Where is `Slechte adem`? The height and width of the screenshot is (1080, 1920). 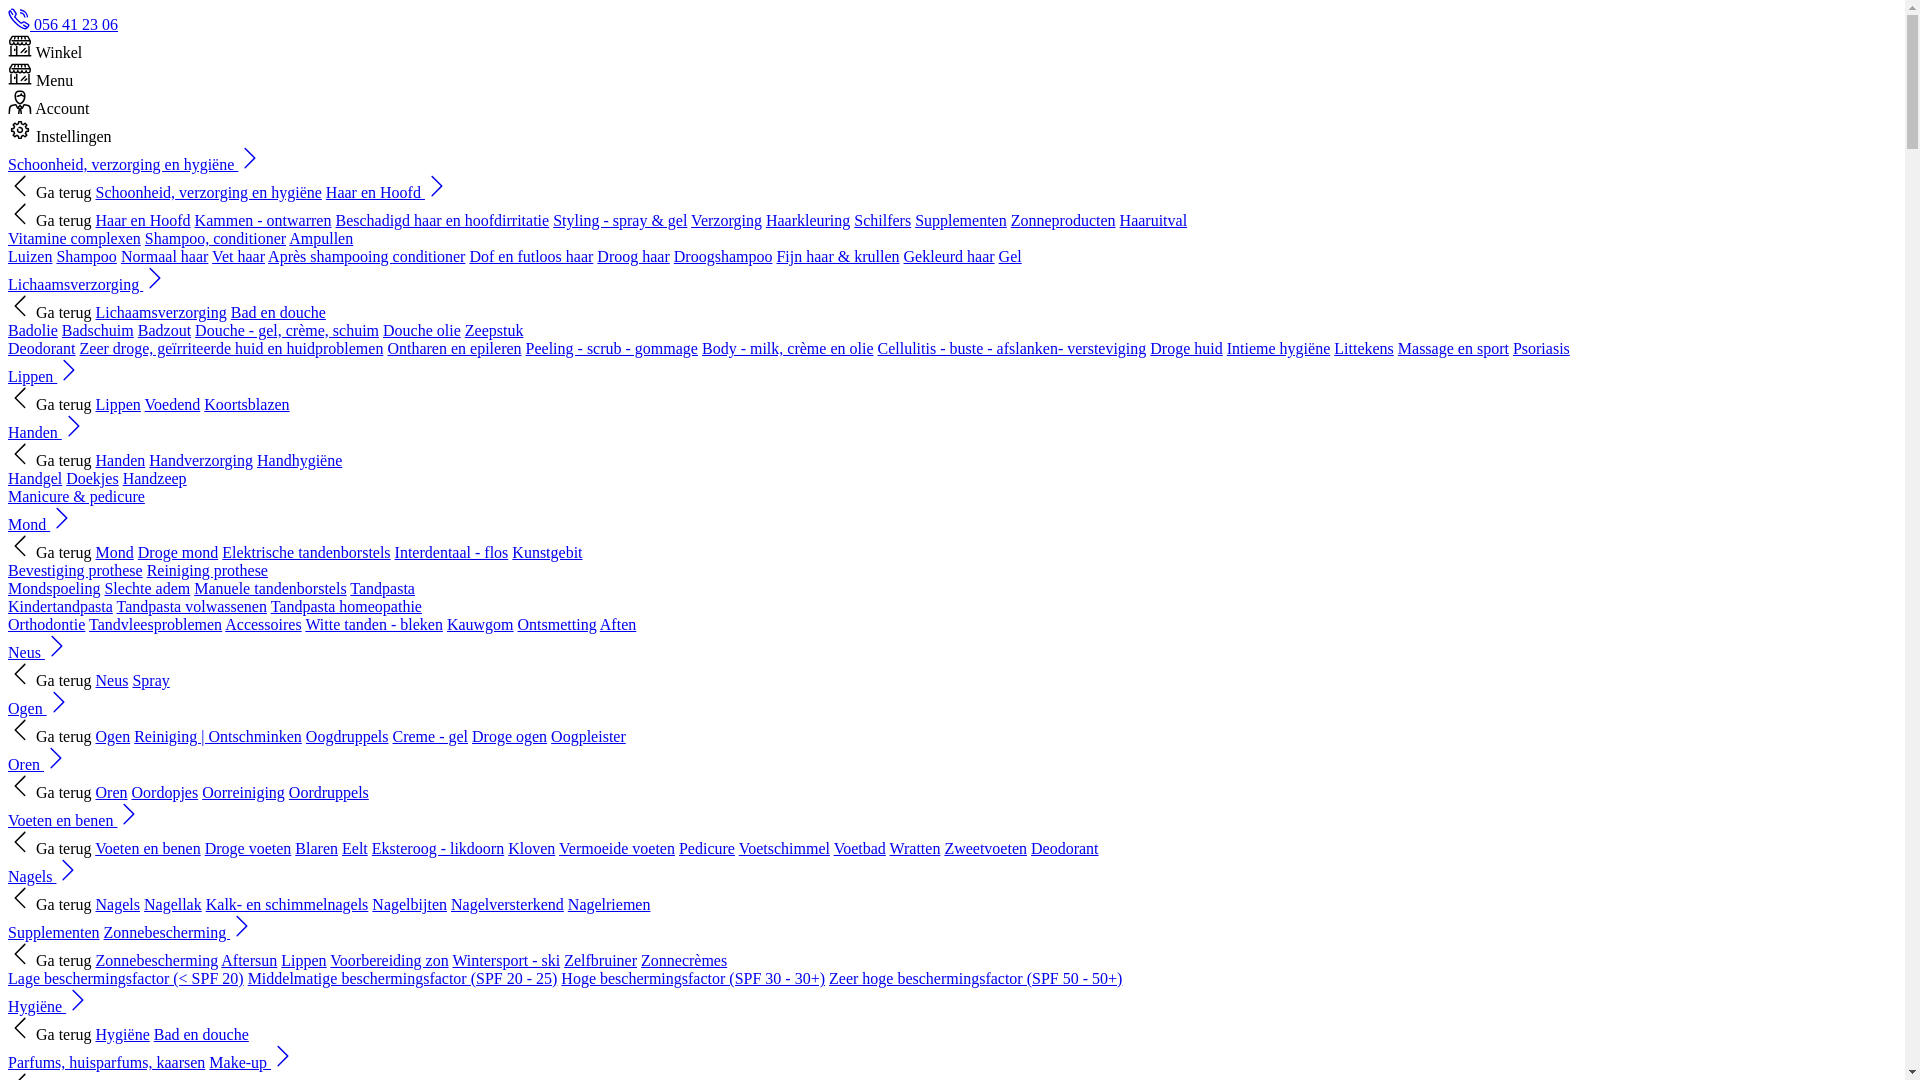
Slechte adem is located at coordinates (147, 588).